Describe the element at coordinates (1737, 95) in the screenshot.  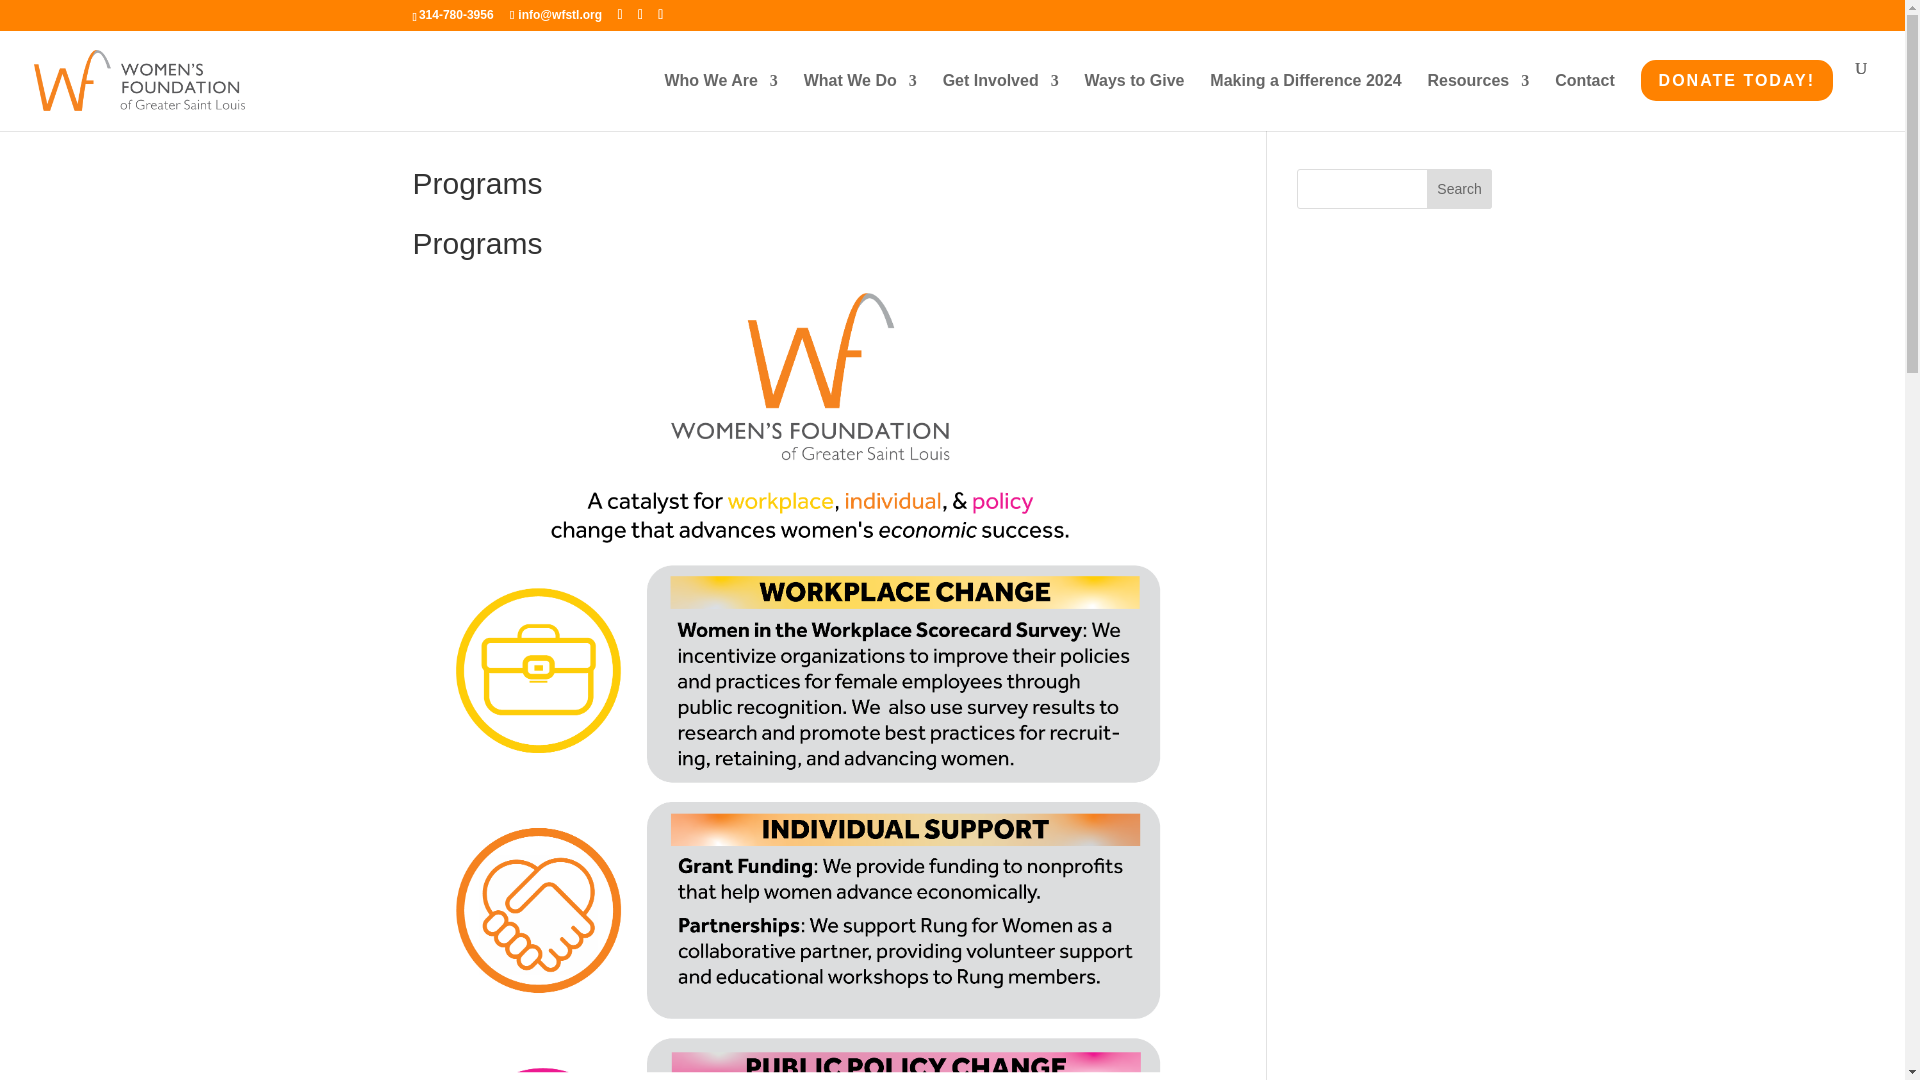
I see `DONATE TODAY!` at that location.